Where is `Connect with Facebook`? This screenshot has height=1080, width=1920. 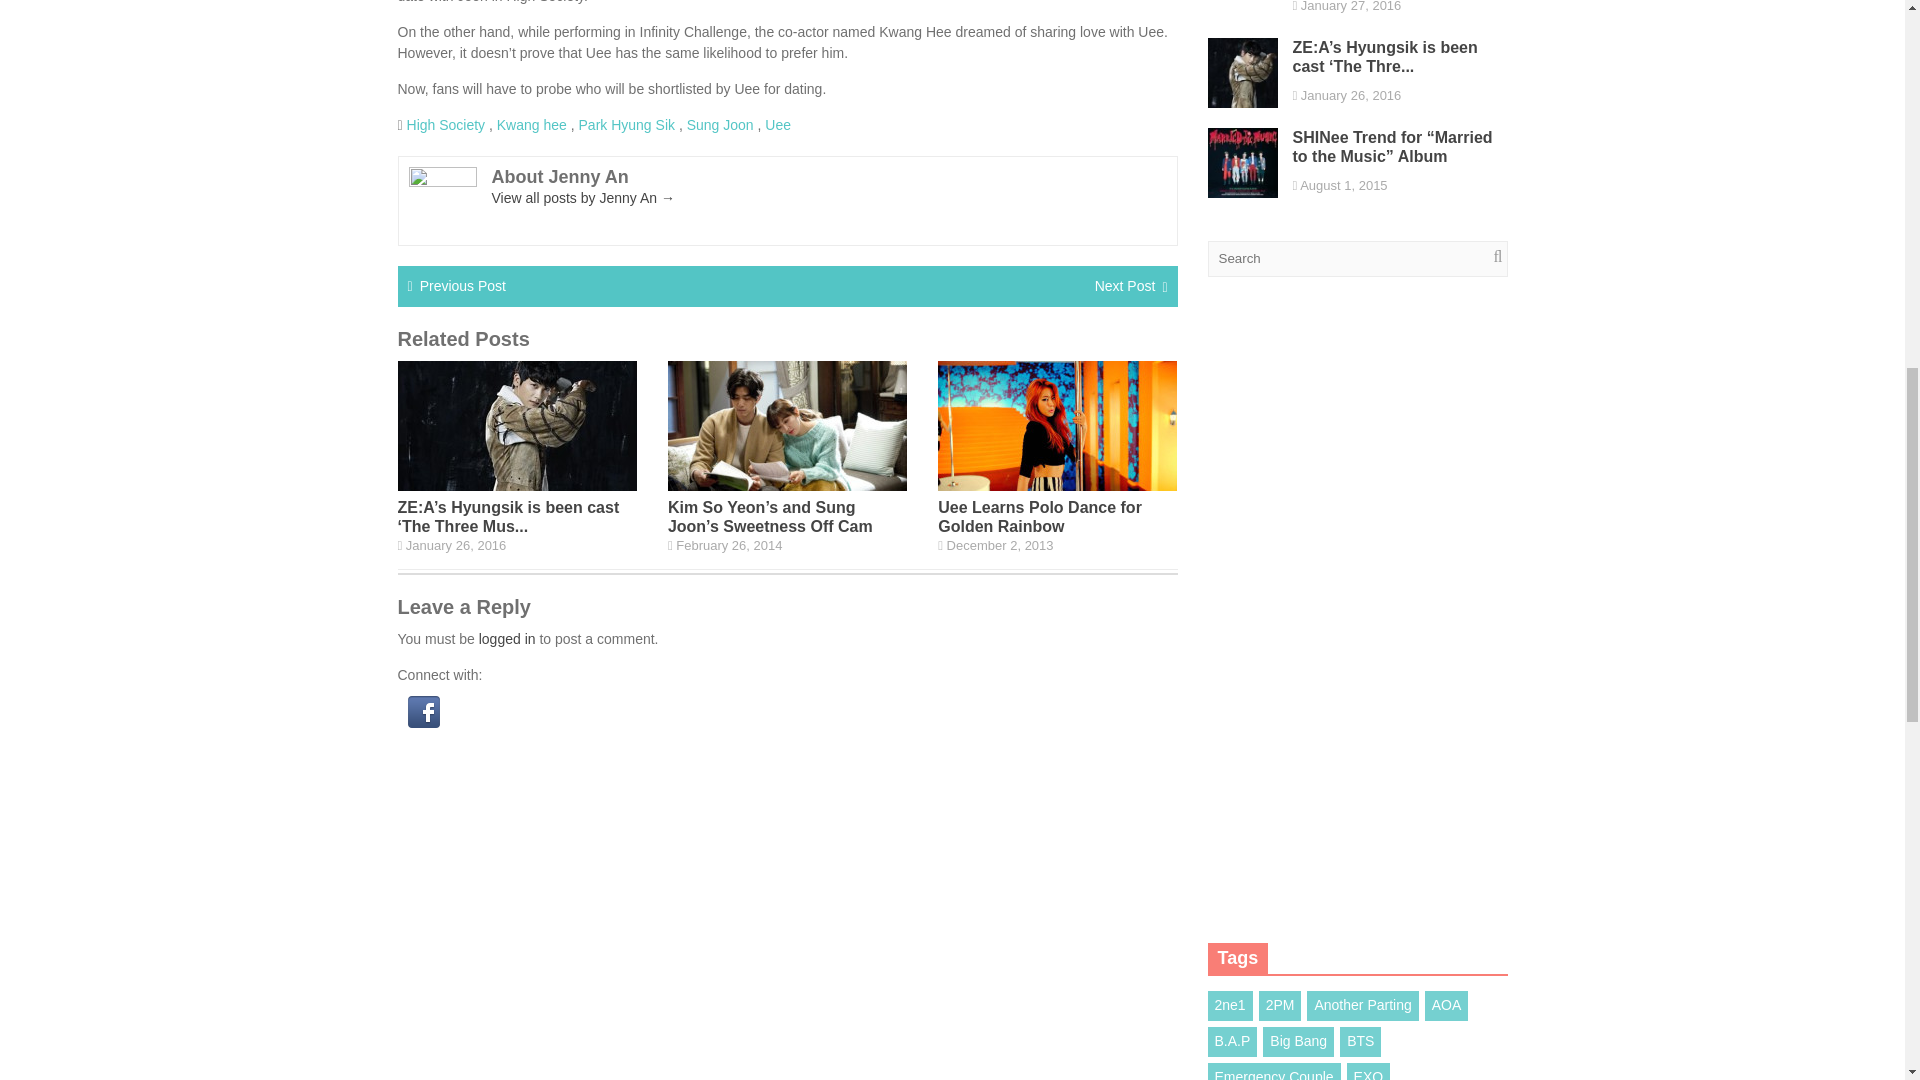
Connect with Facebook is located at coordinates (423, 711).